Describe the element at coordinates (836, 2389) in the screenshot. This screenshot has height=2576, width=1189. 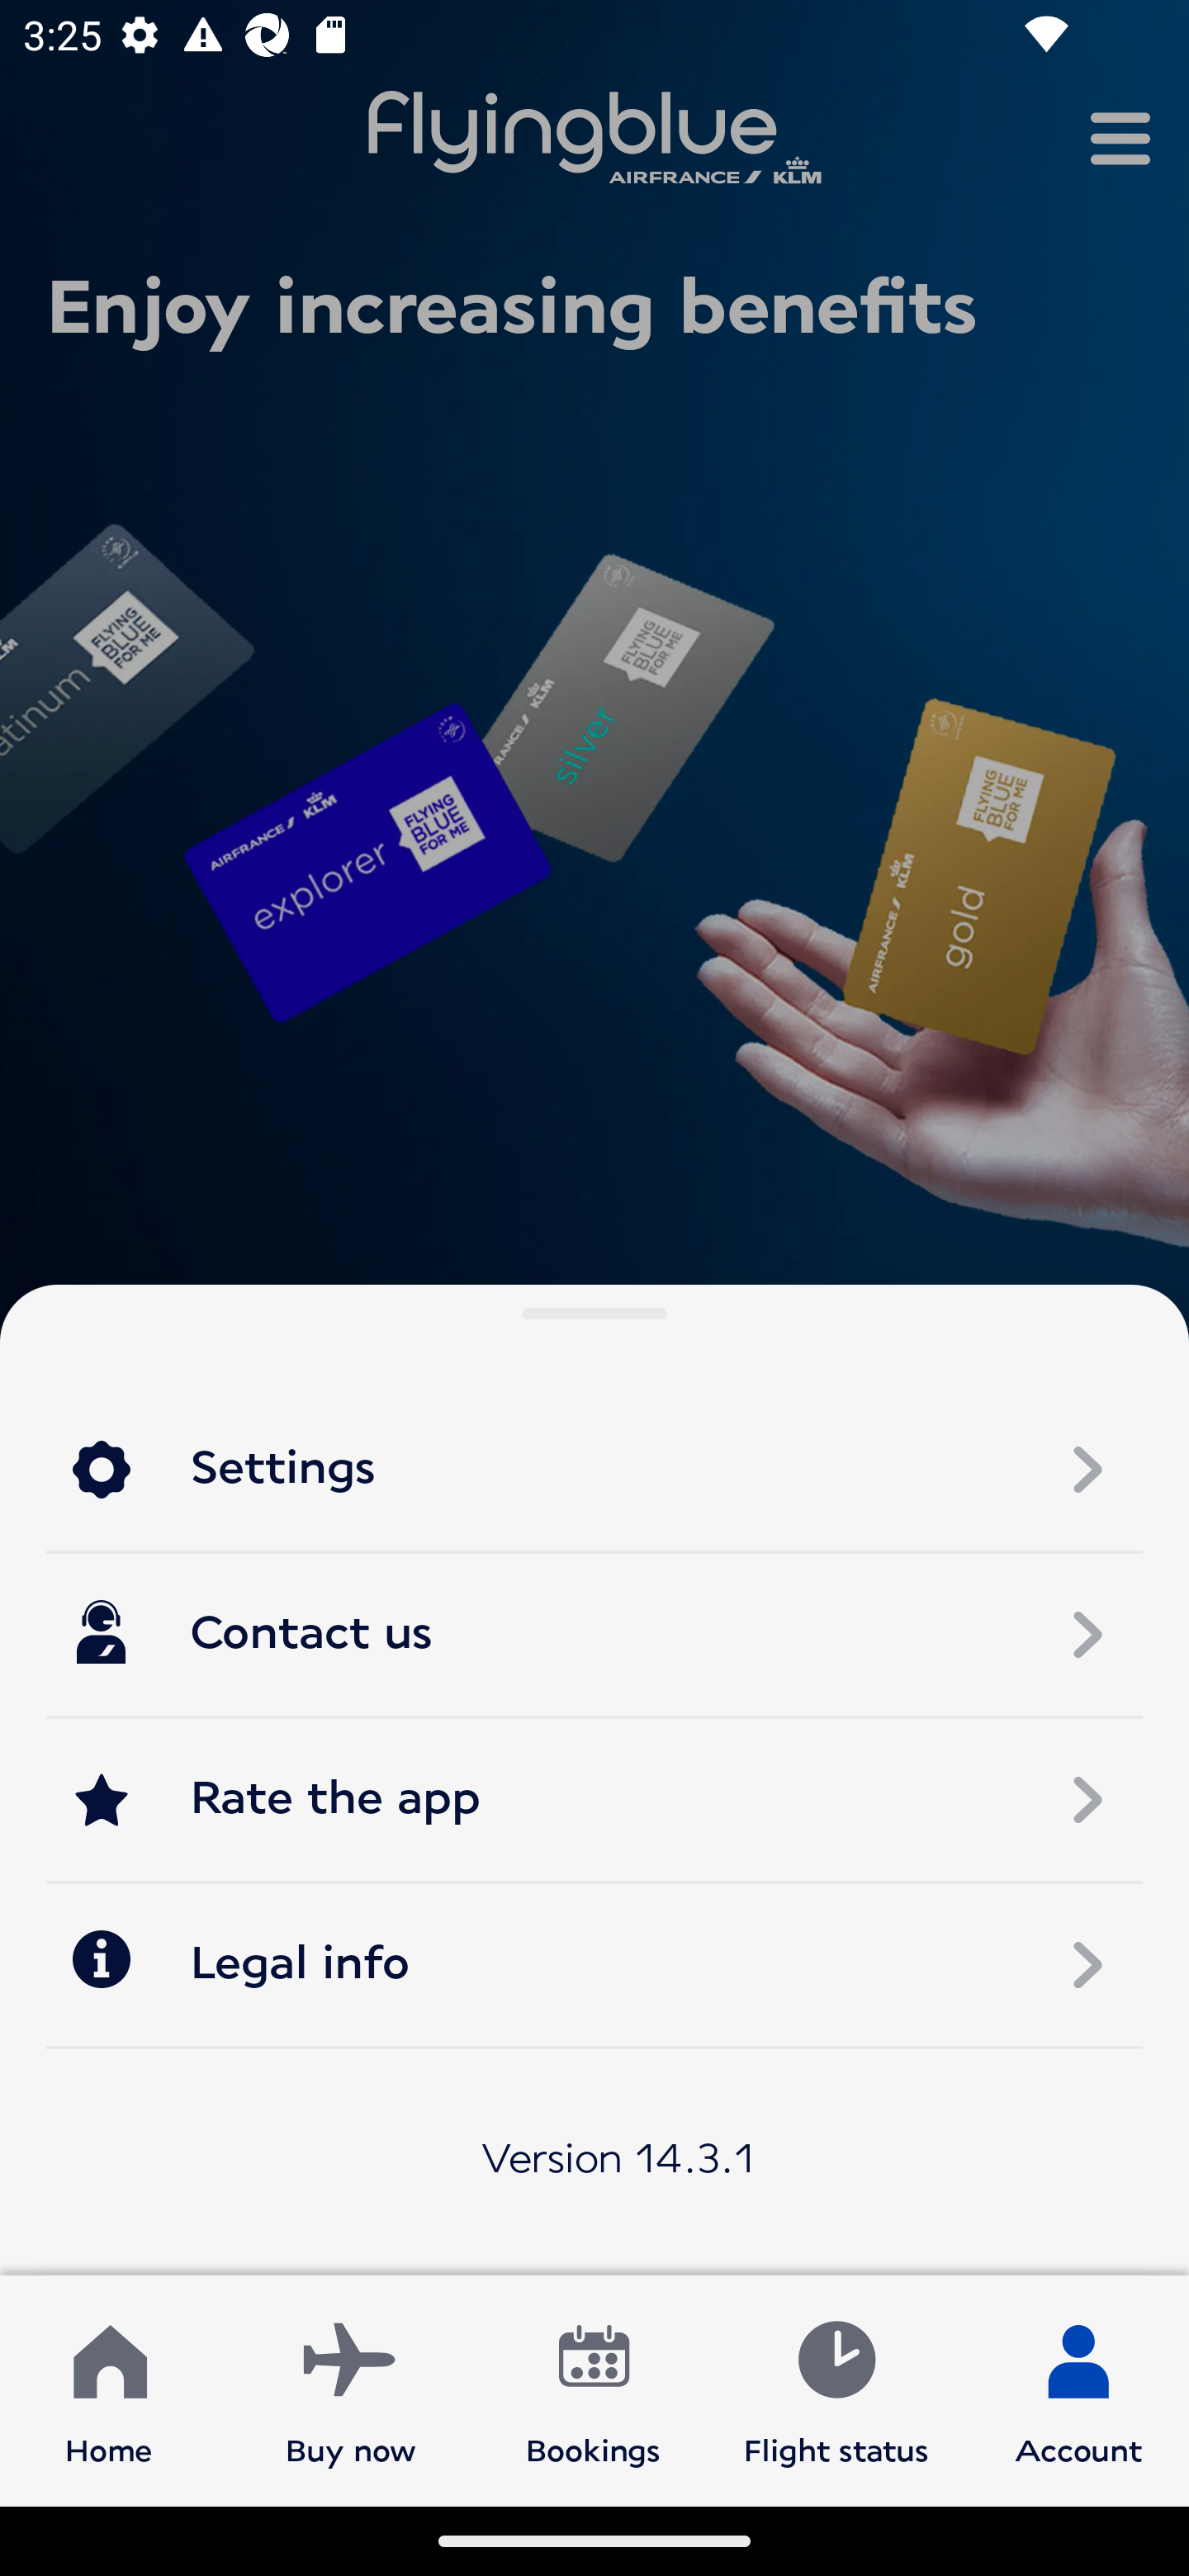
I see `Flight status` at that location.